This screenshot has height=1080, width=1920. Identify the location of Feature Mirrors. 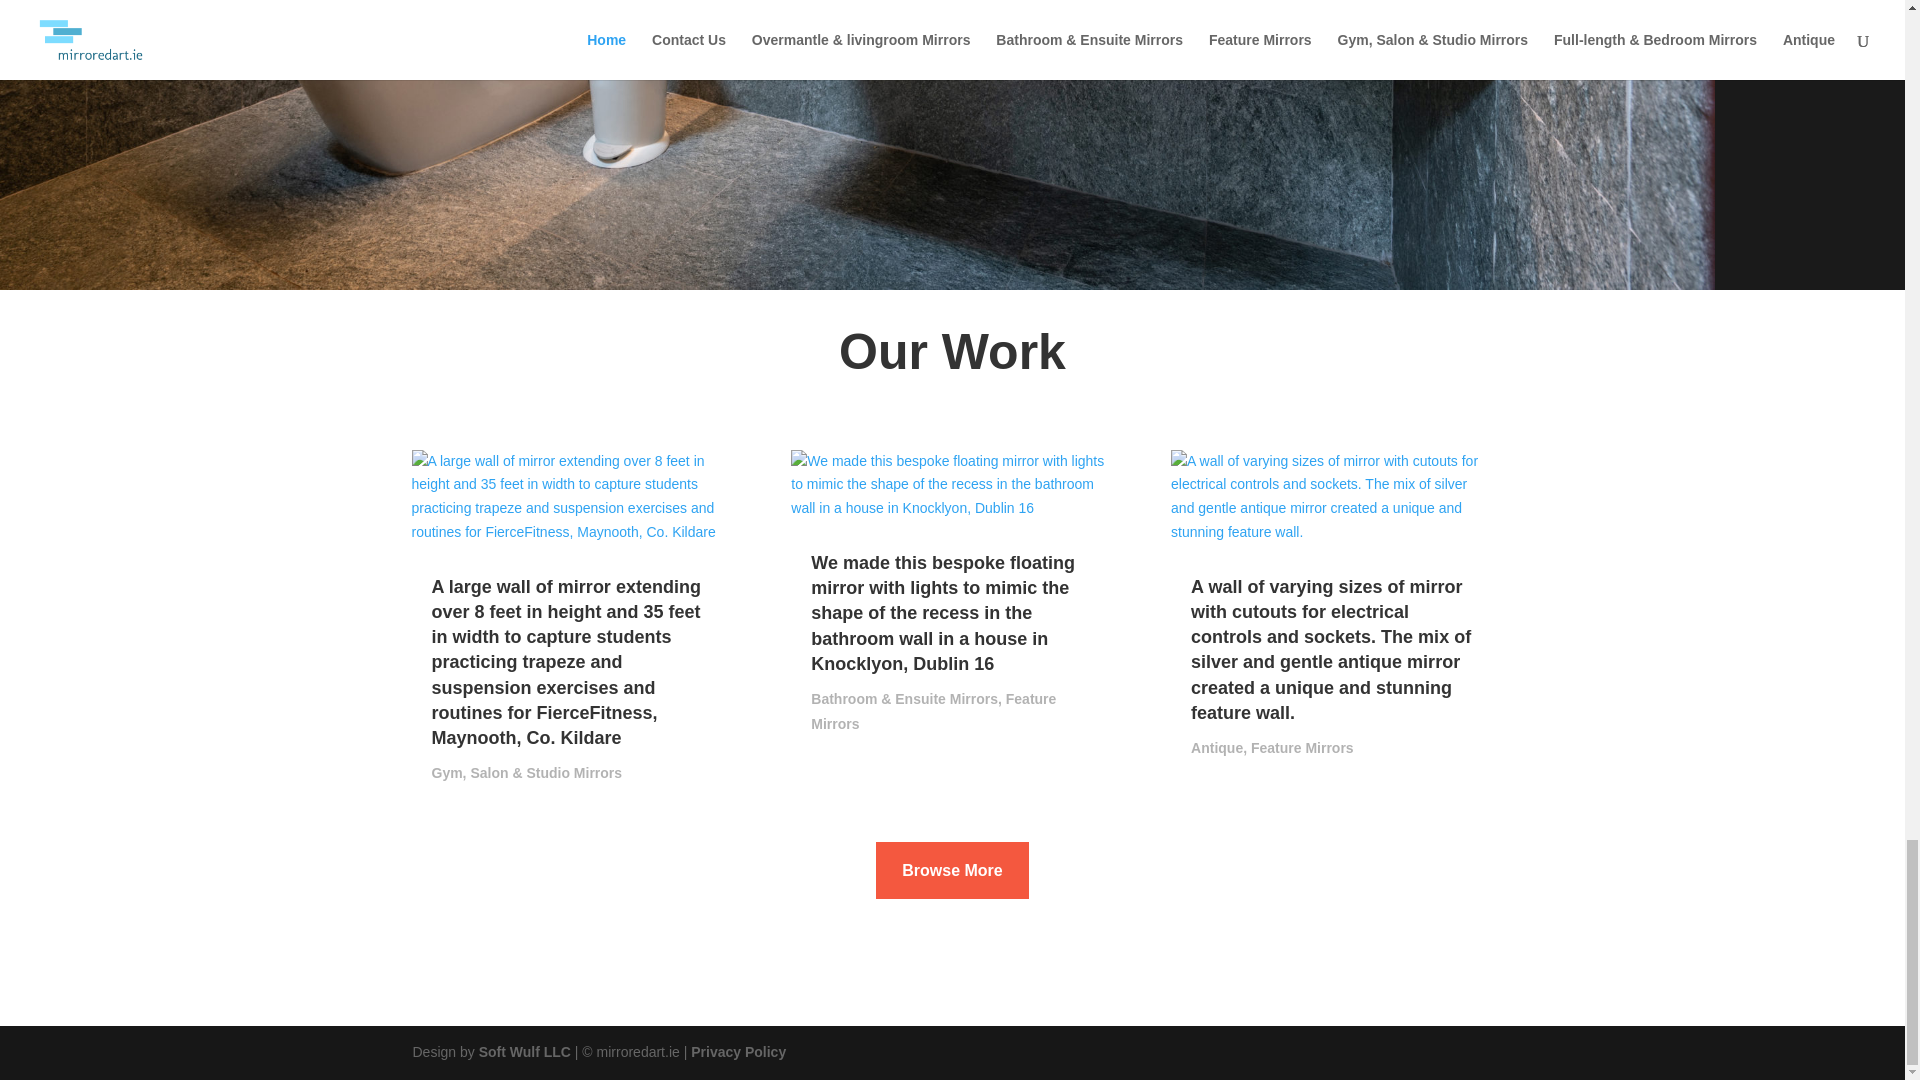
(933, 712).